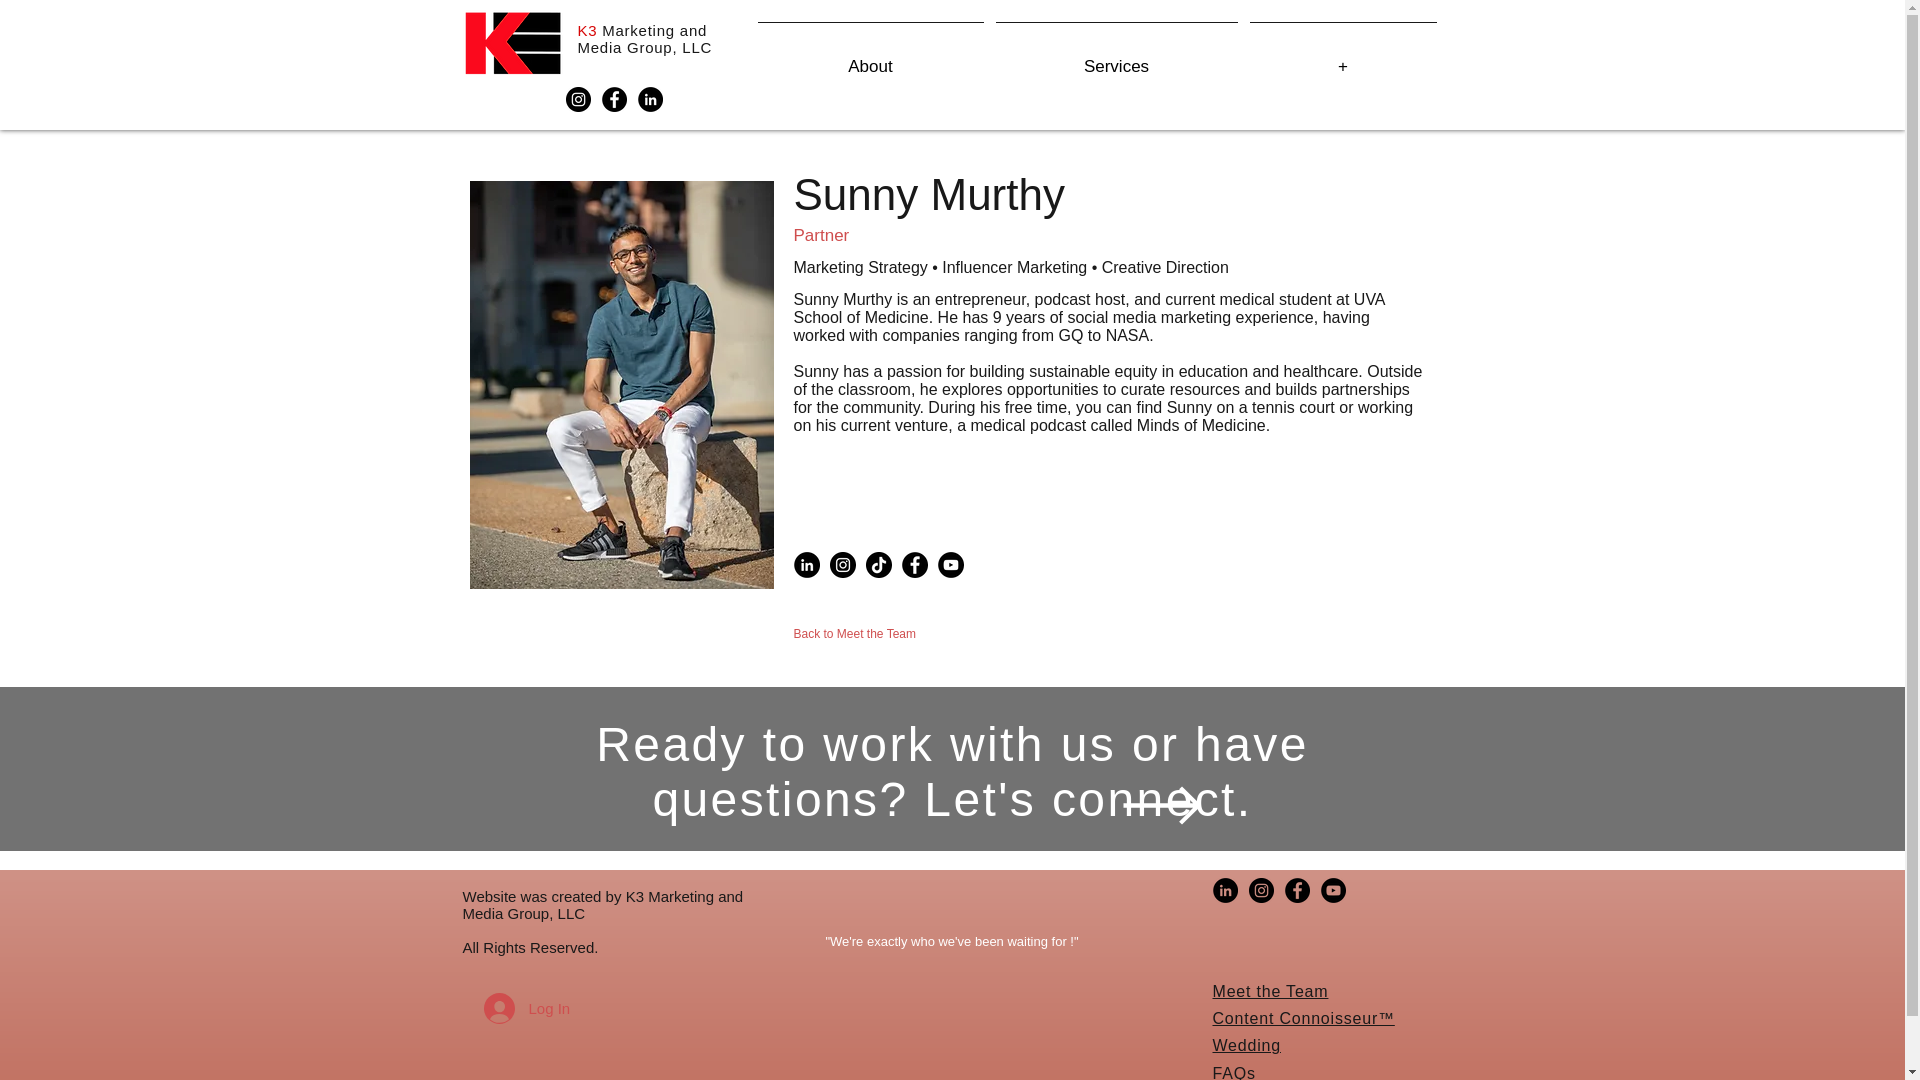 This screenshot has width=1920, height=1080. What do you see at coordinates (642, 30) in the screenshot?
I see `K3 Marketing and` at bounding box center [642, 30].